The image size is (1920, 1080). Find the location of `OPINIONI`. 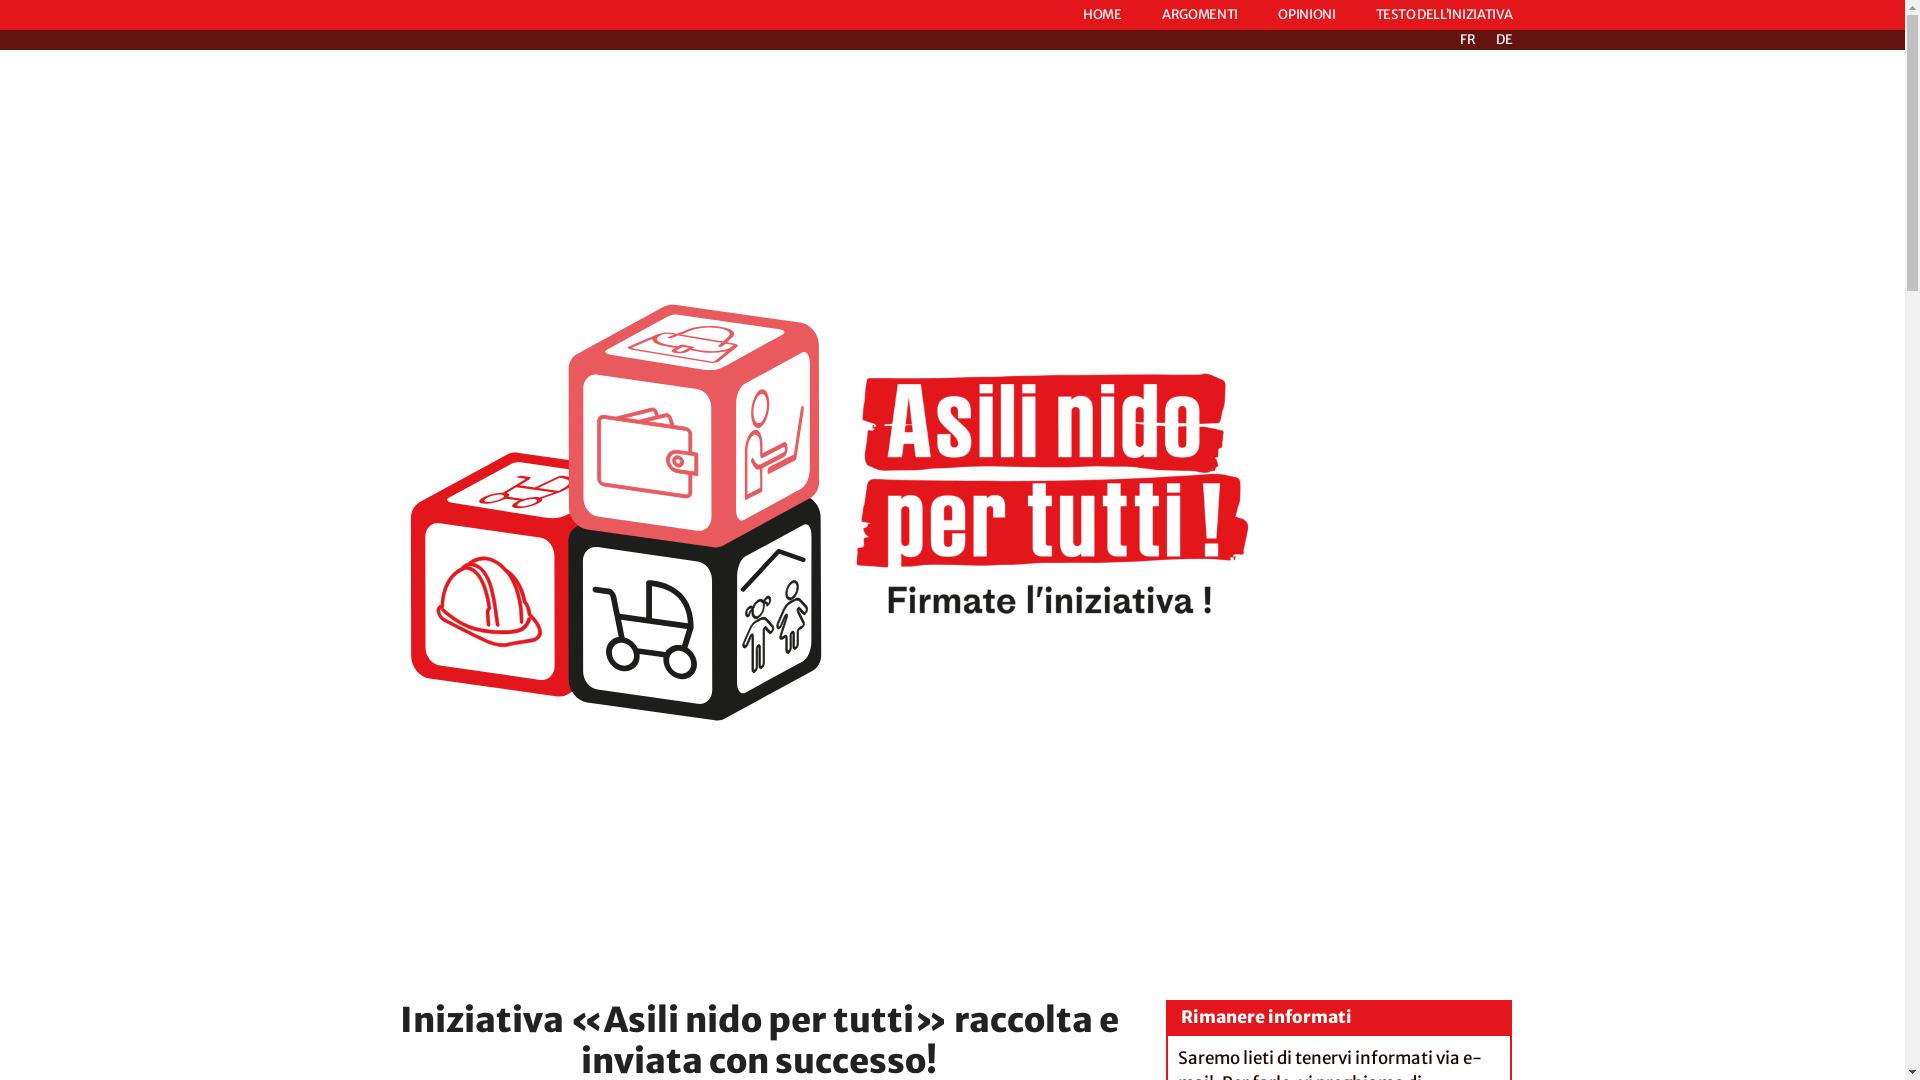

OPINIONI is located at coordinates (1307, 15).